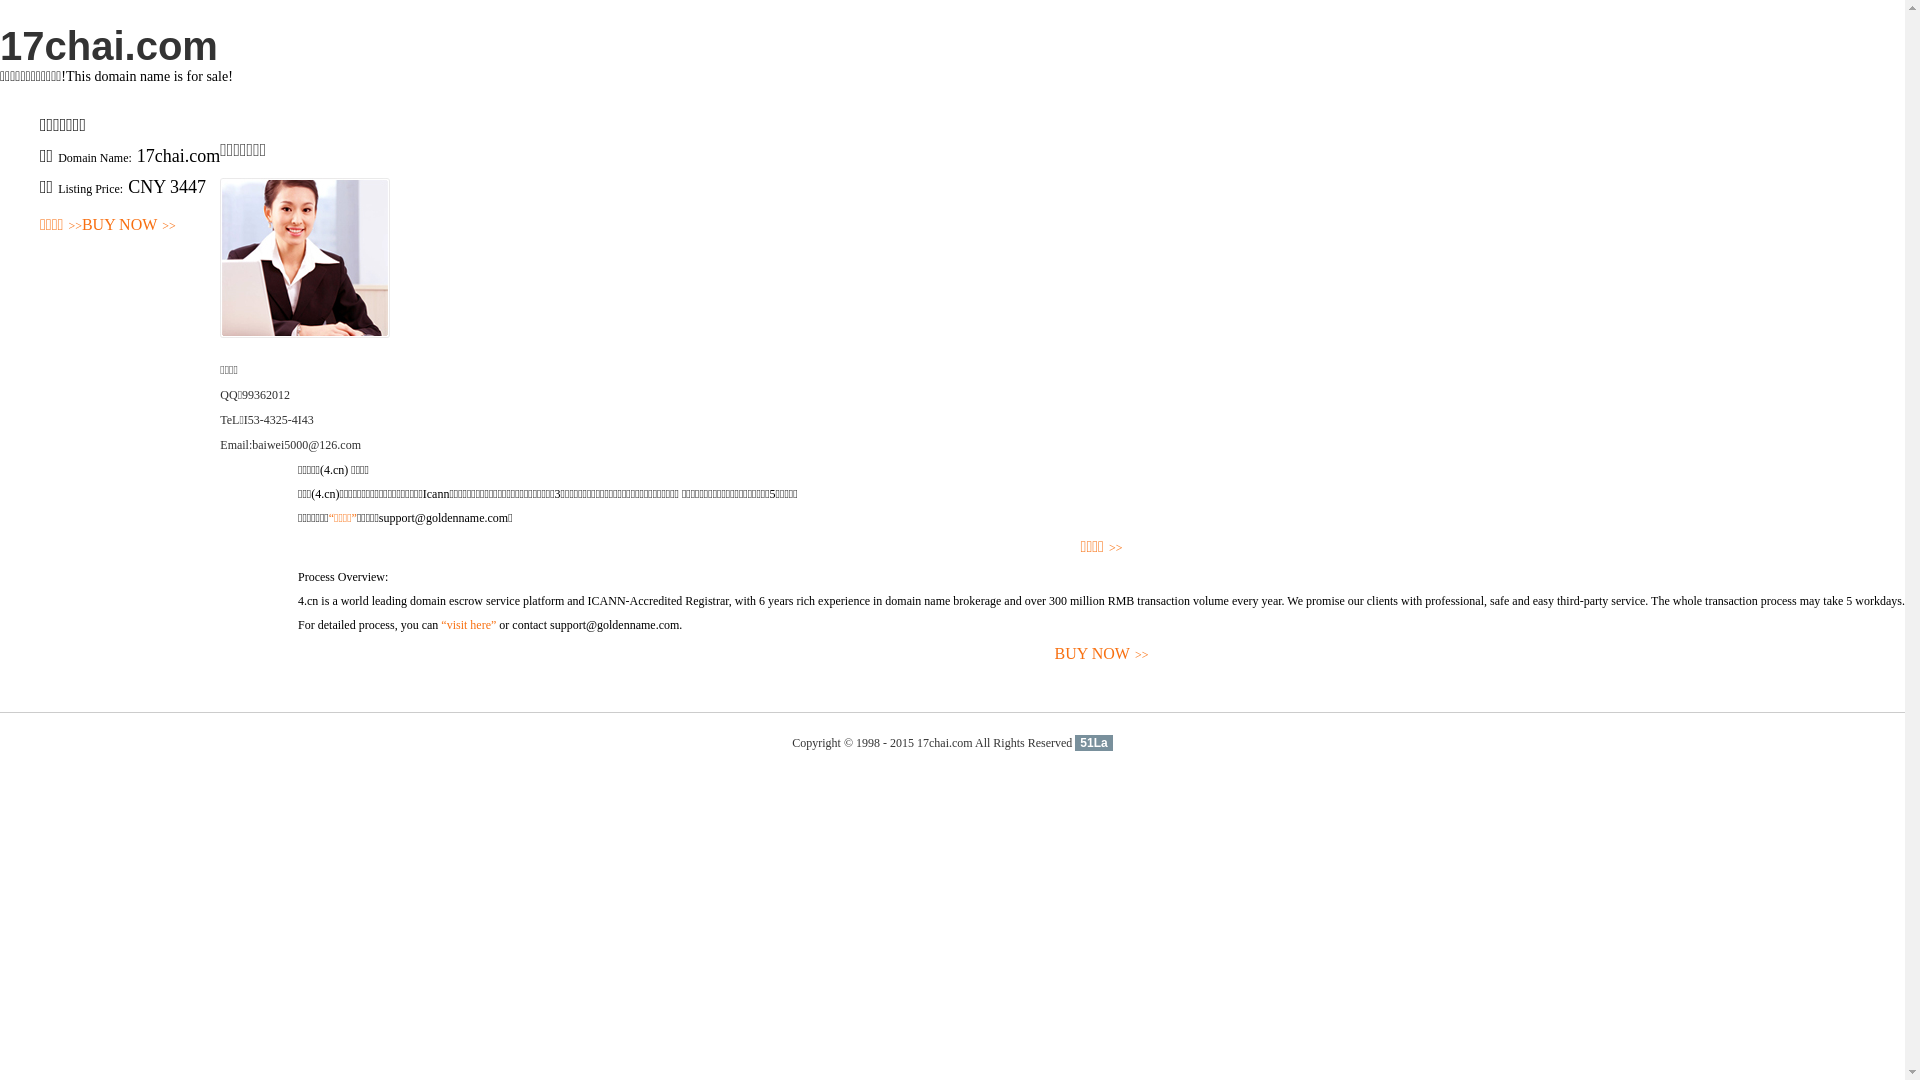 The image size is (1920, 1080). I want to click on 51La, so click(1094, 743).